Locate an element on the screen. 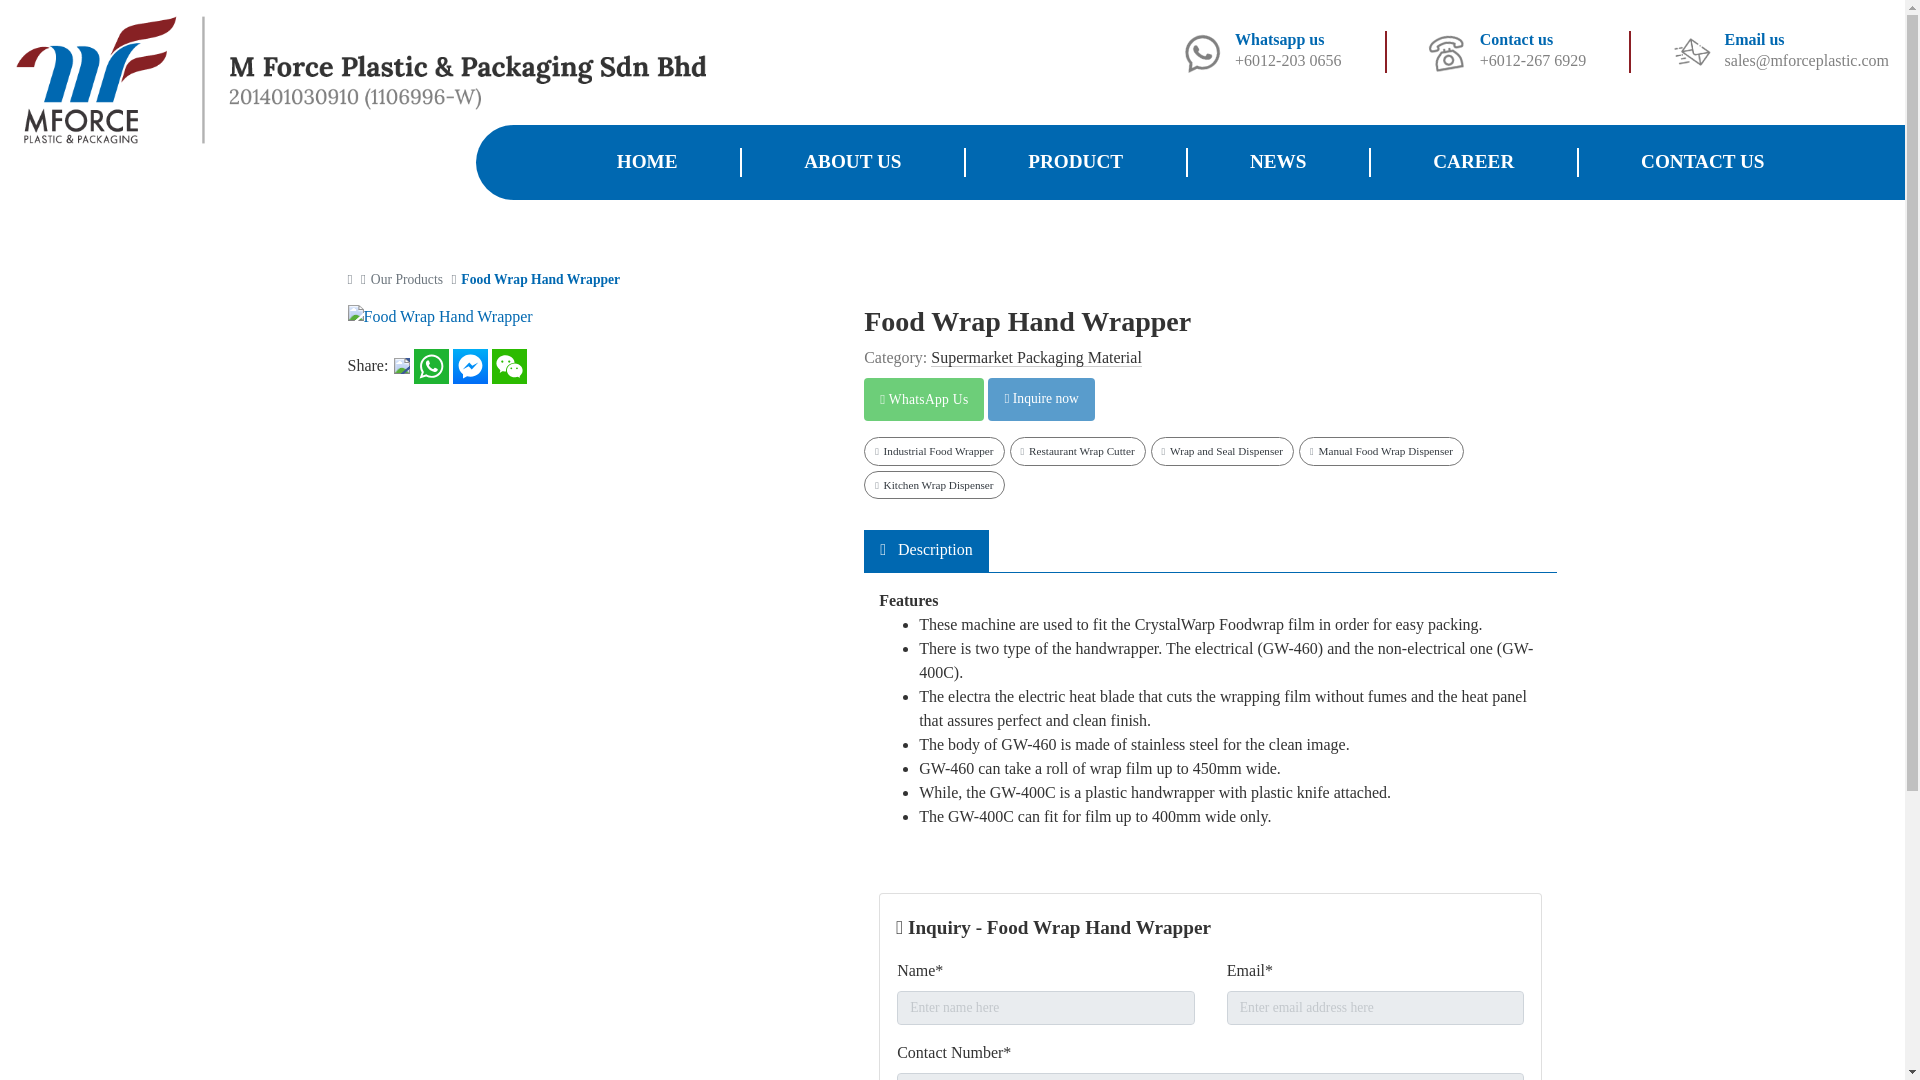 This screenshot has width=1920, height=1080. ABOUT US is located at coordinates (852, 161).